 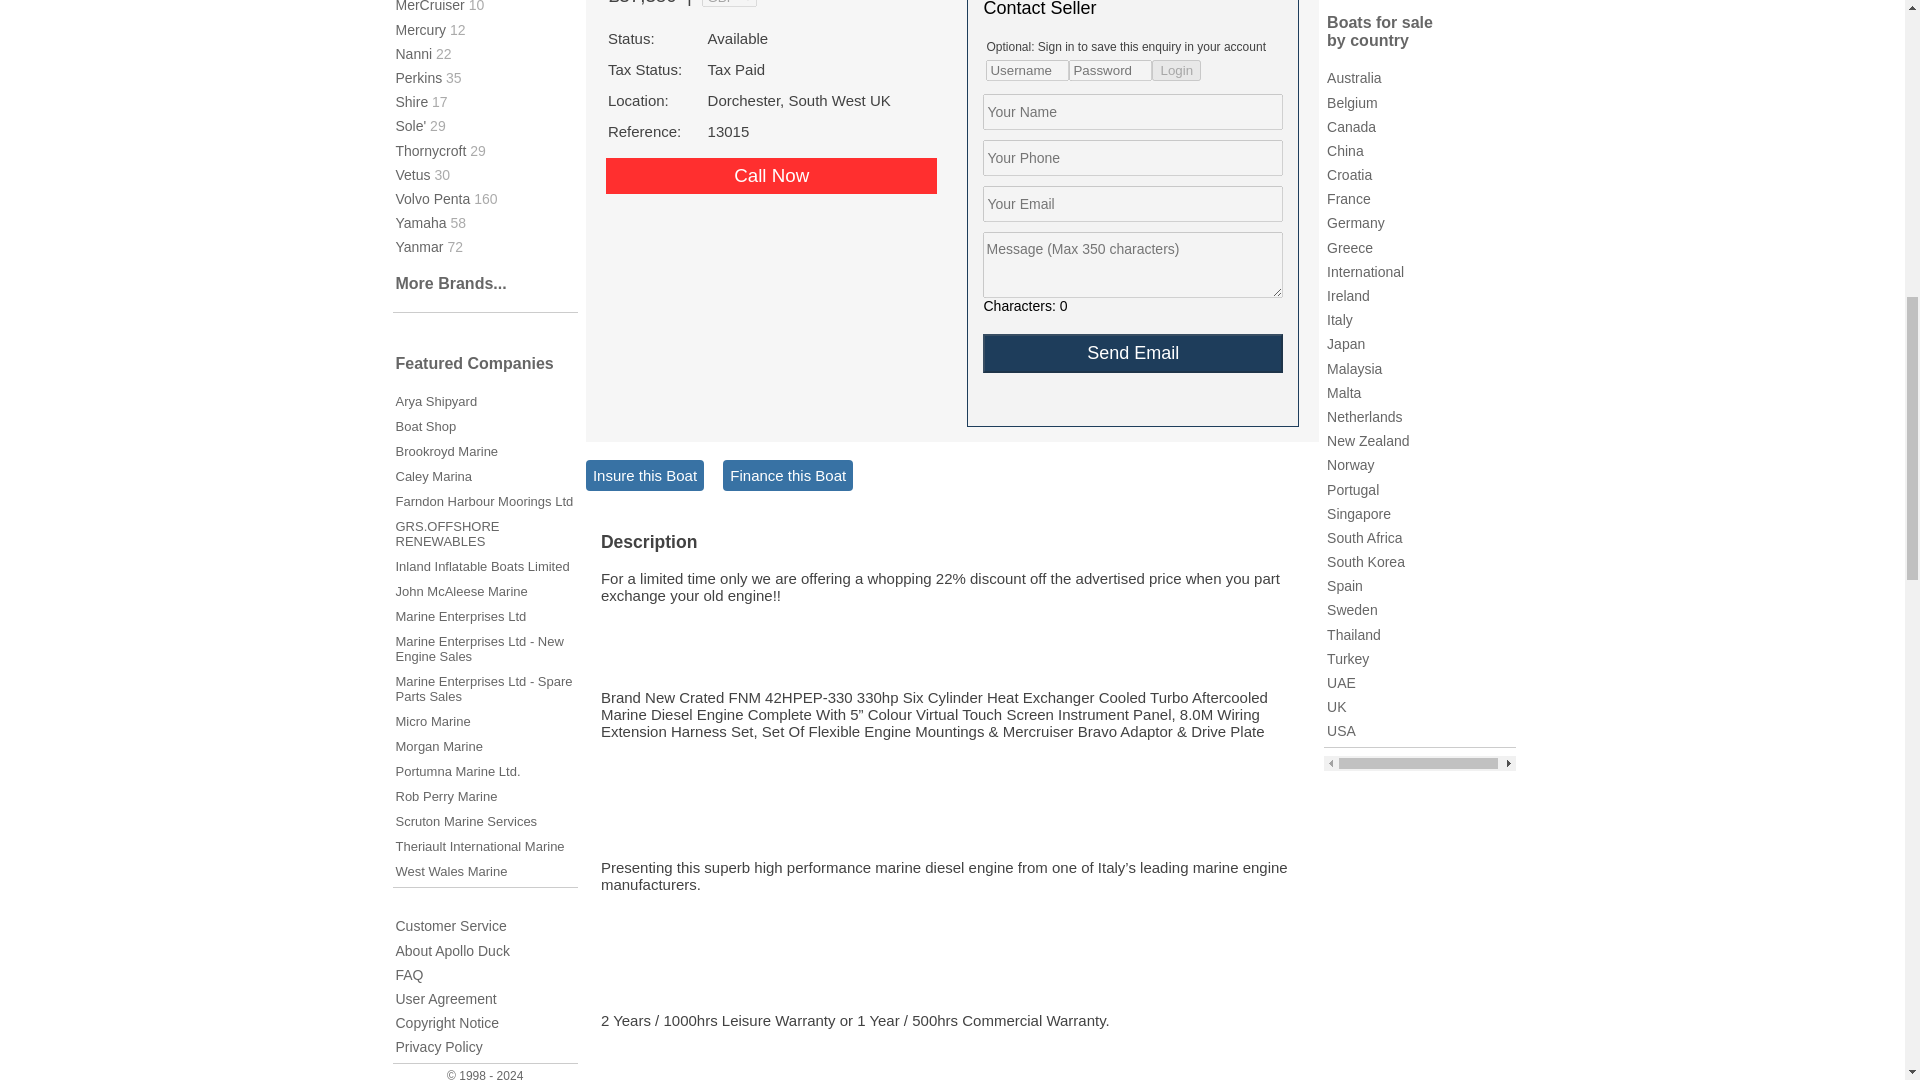 I want to click on Farndon Harbour Moorings Ltd, UK, so click(x=484, y=500).